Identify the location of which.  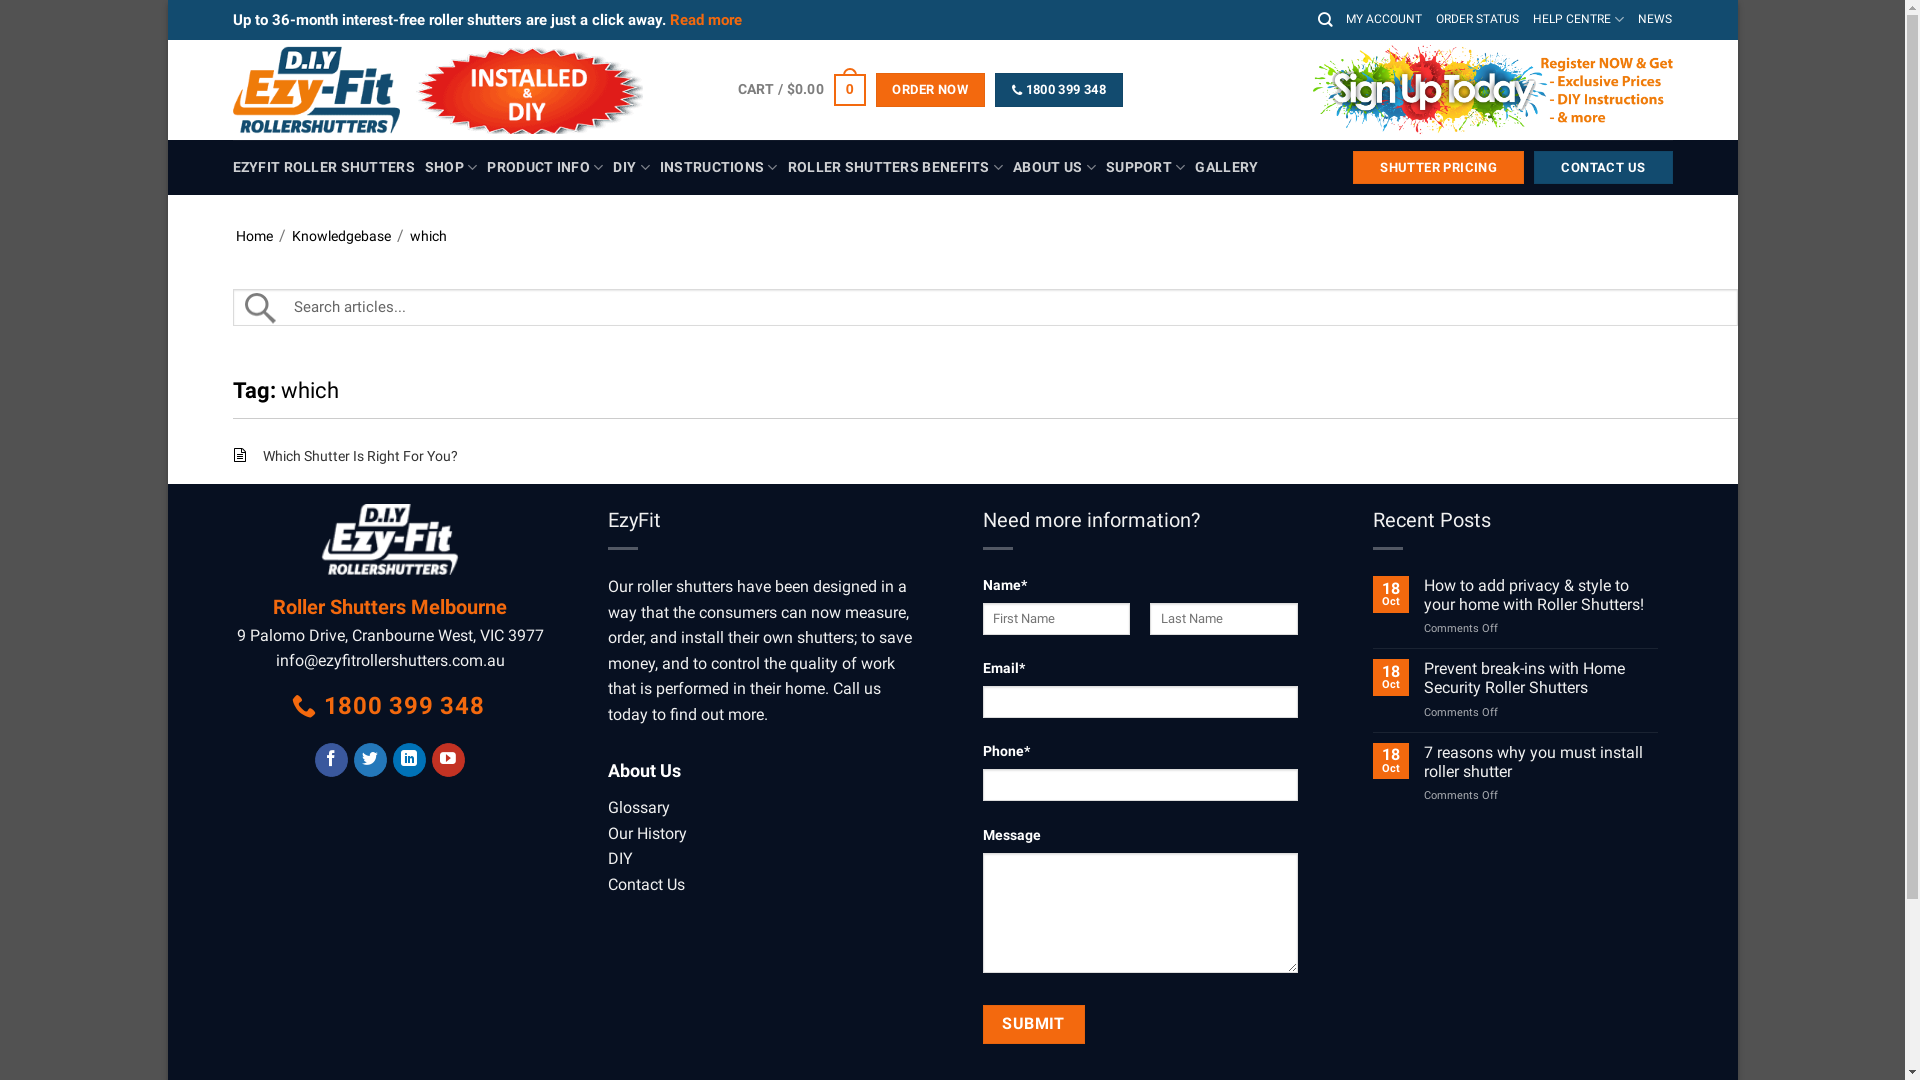
(428, 236).